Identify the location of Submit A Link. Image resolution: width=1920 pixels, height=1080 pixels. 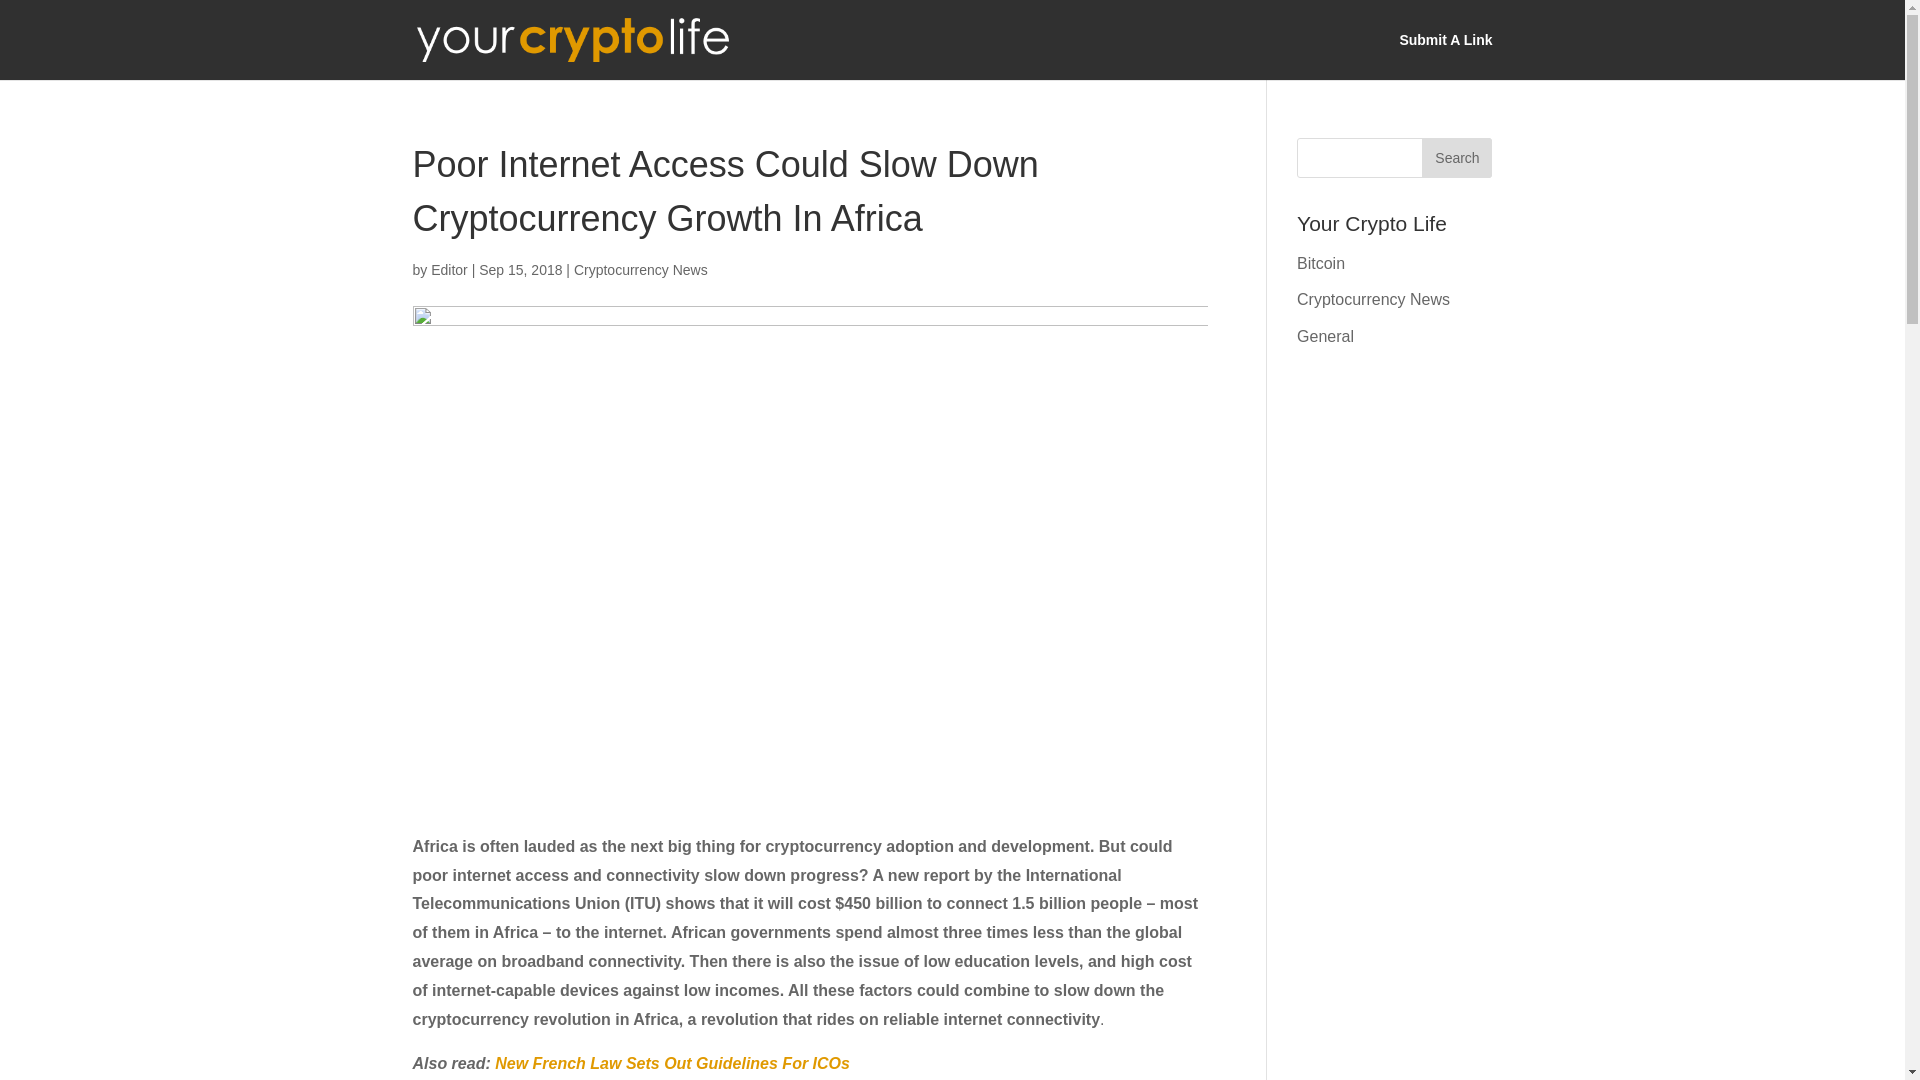
(1445, 56).